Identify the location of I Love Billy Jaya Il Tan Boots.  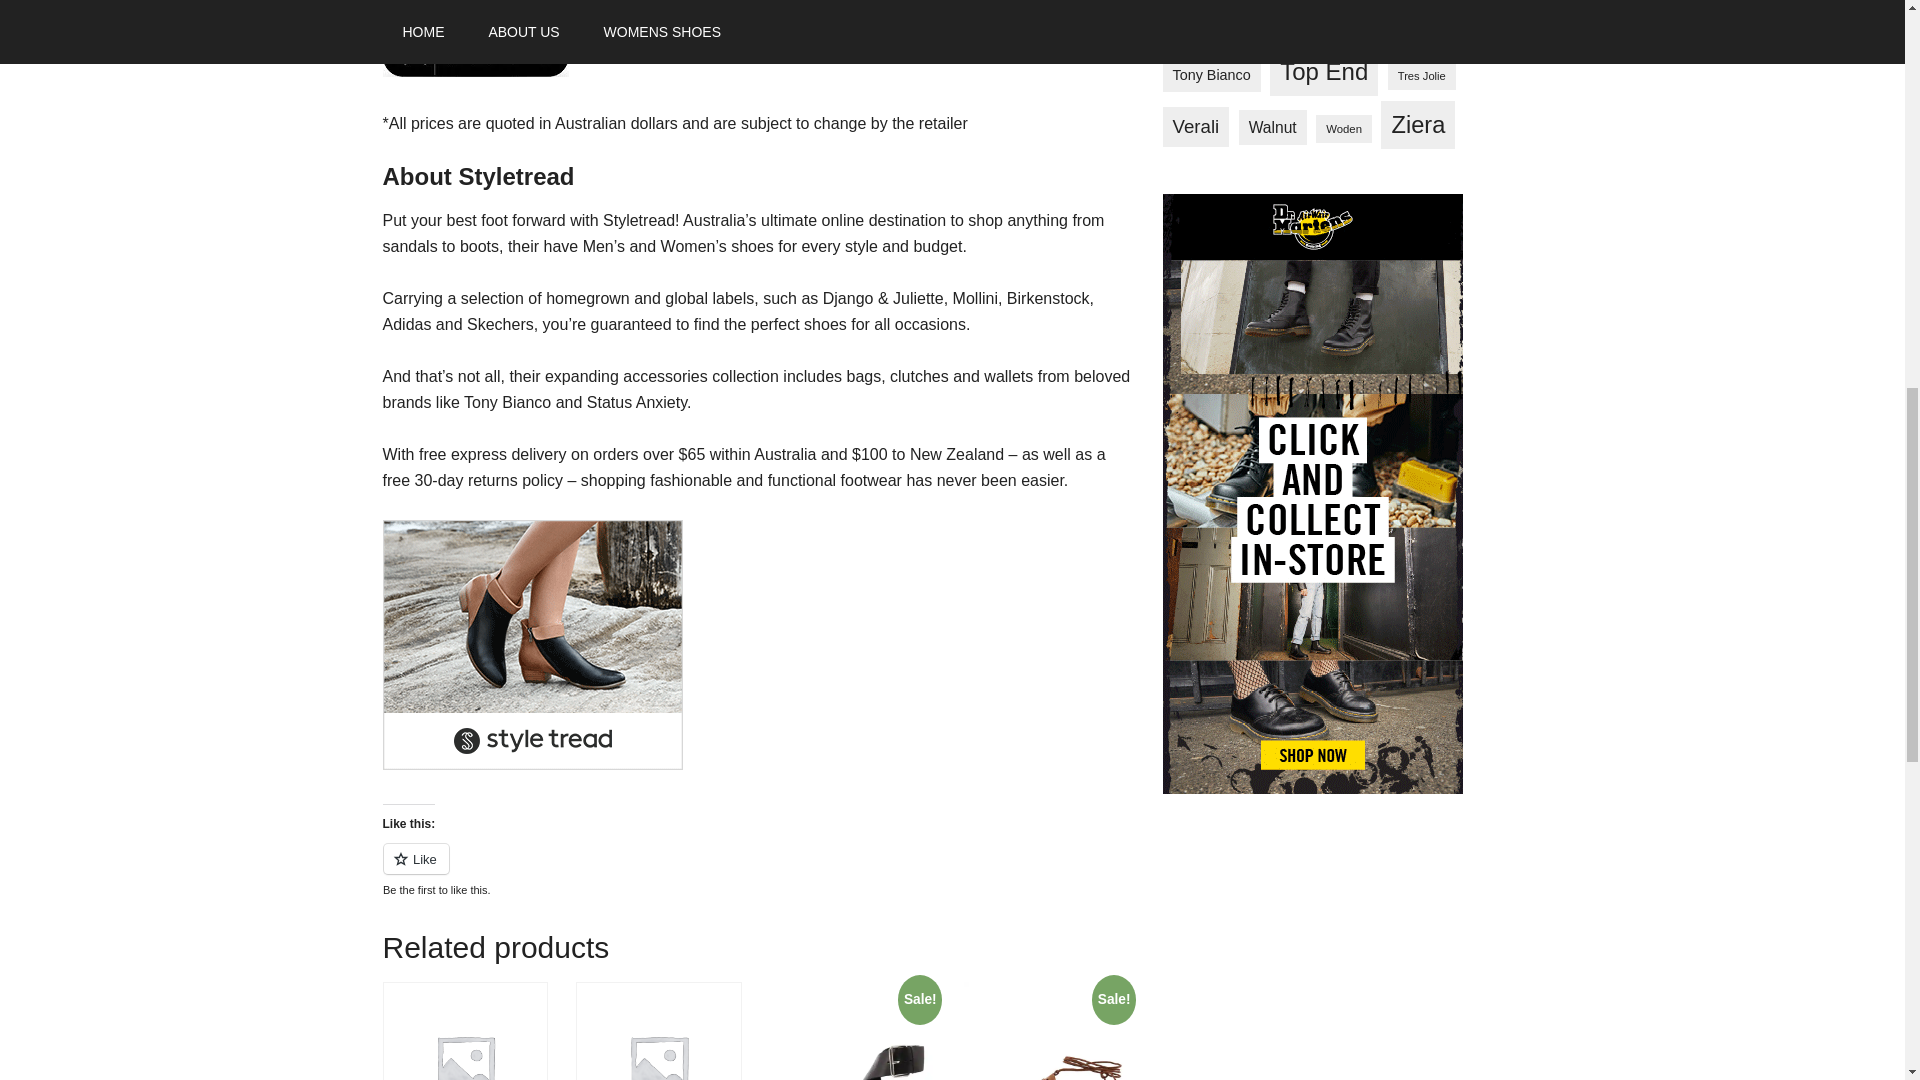
(464, 1030).